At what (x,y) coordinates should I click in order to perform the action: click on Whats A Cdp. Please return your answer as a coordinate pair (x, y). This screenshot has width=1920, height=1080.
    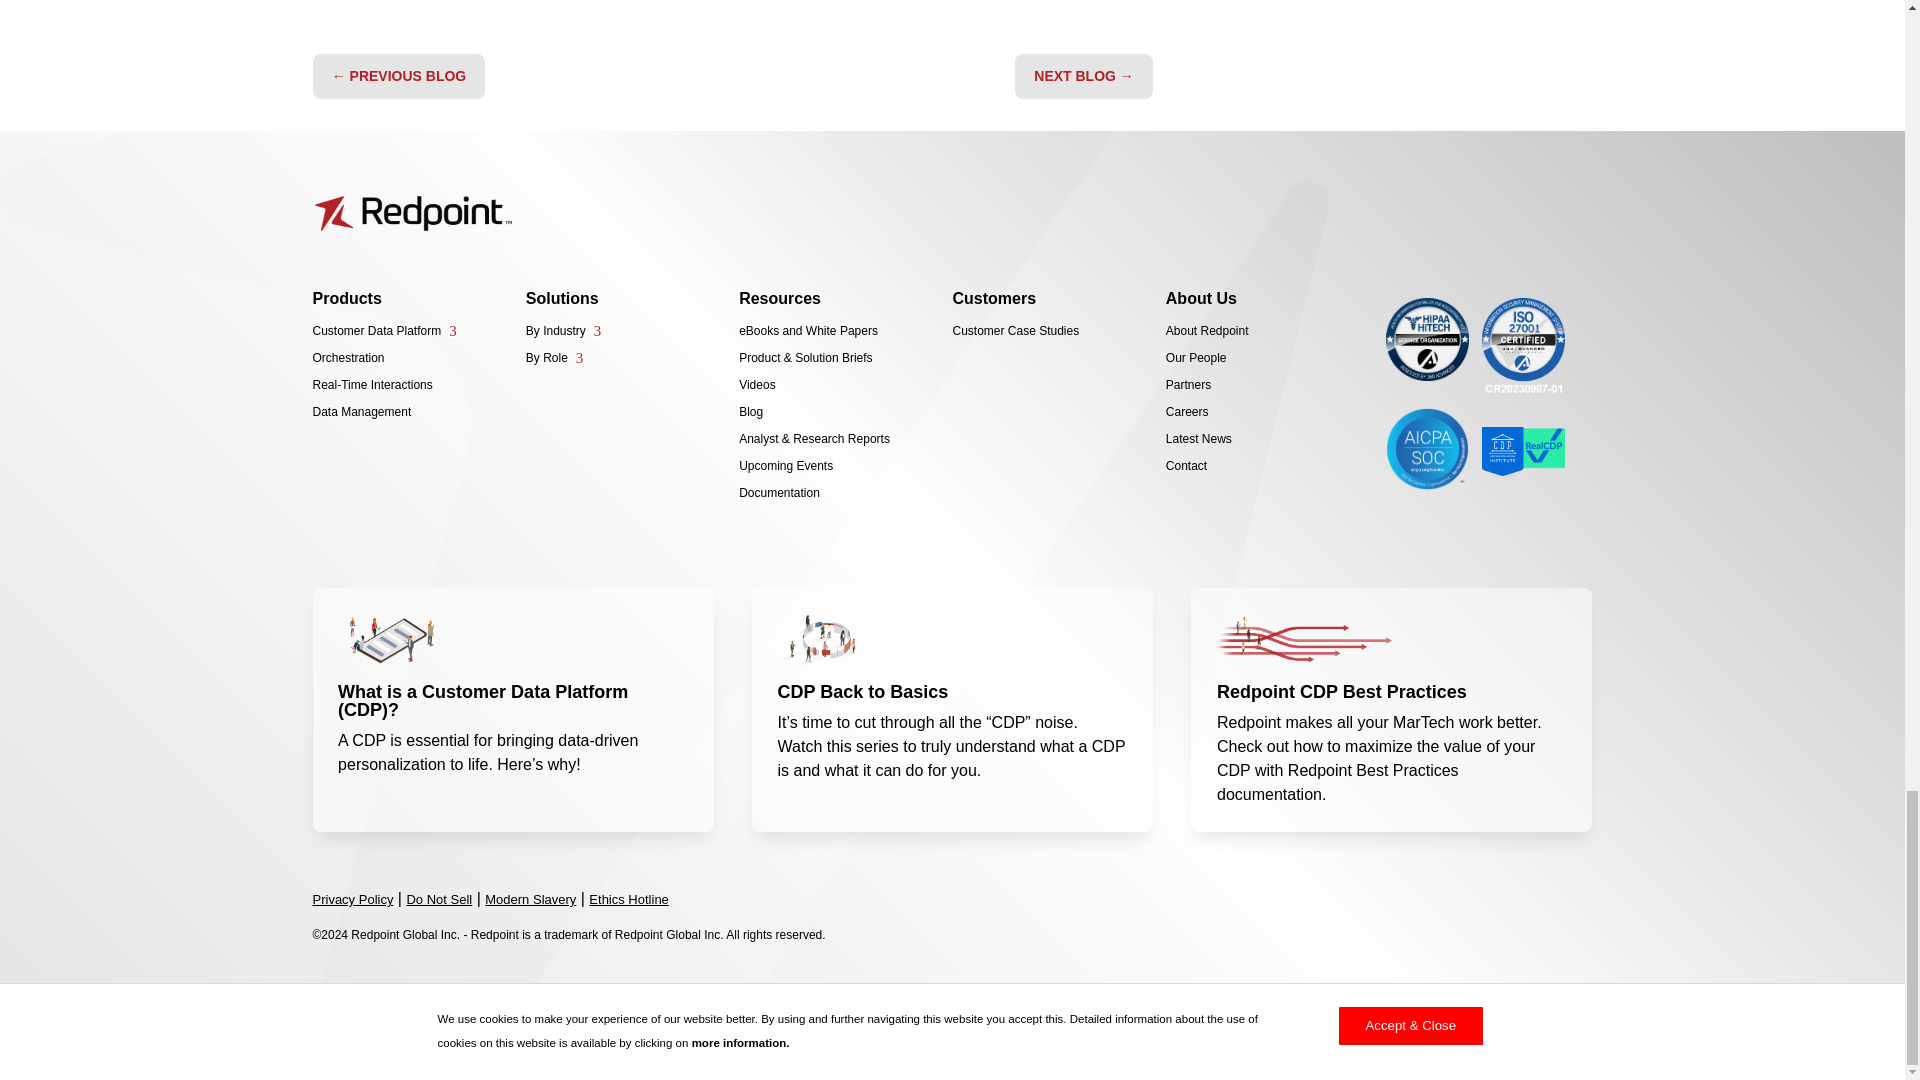
    Looking at the image, I should click on (424, 640).